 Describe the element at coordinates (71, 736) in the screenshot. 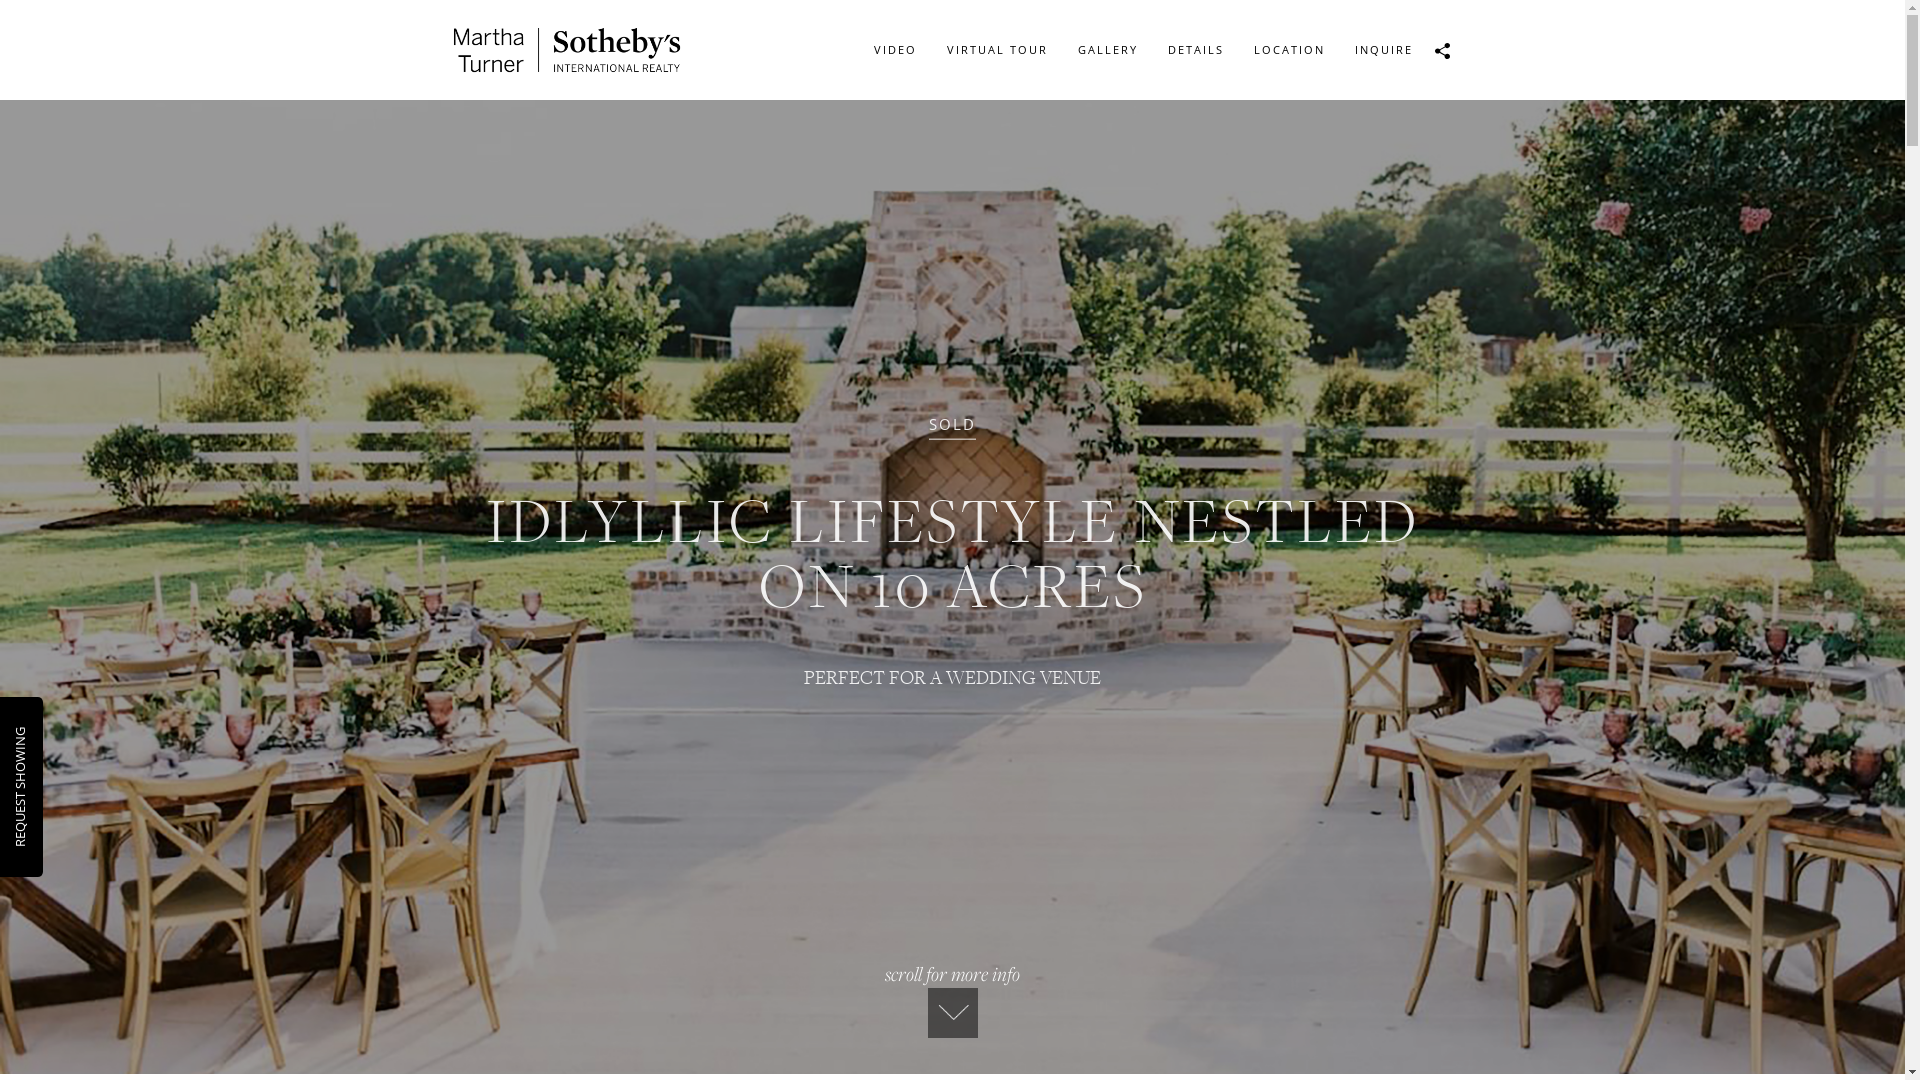

I see `REQUEST SHOWING` at that location.